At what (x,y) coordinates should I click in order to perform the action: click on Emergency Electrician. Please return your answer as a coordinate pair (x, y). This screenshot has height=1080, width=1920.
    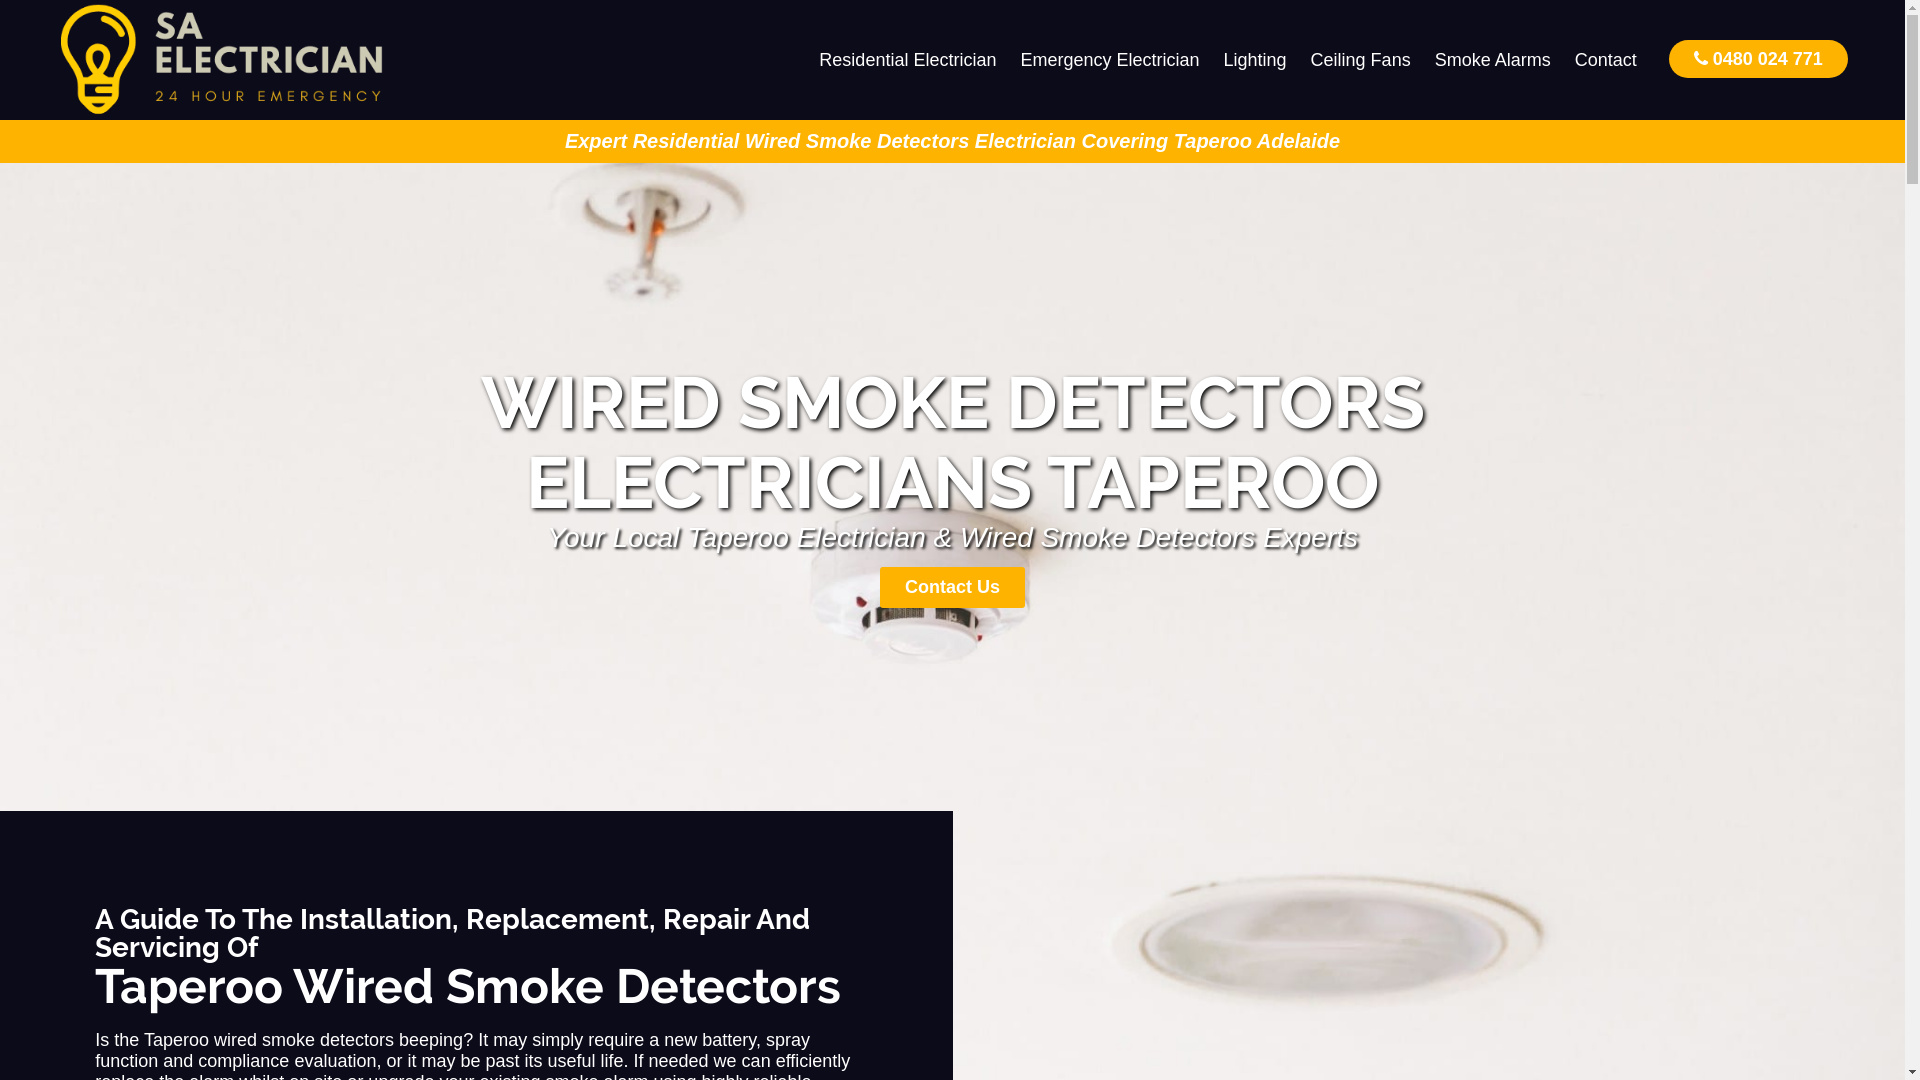
    Looking at the image, I should click on (1110, 60).